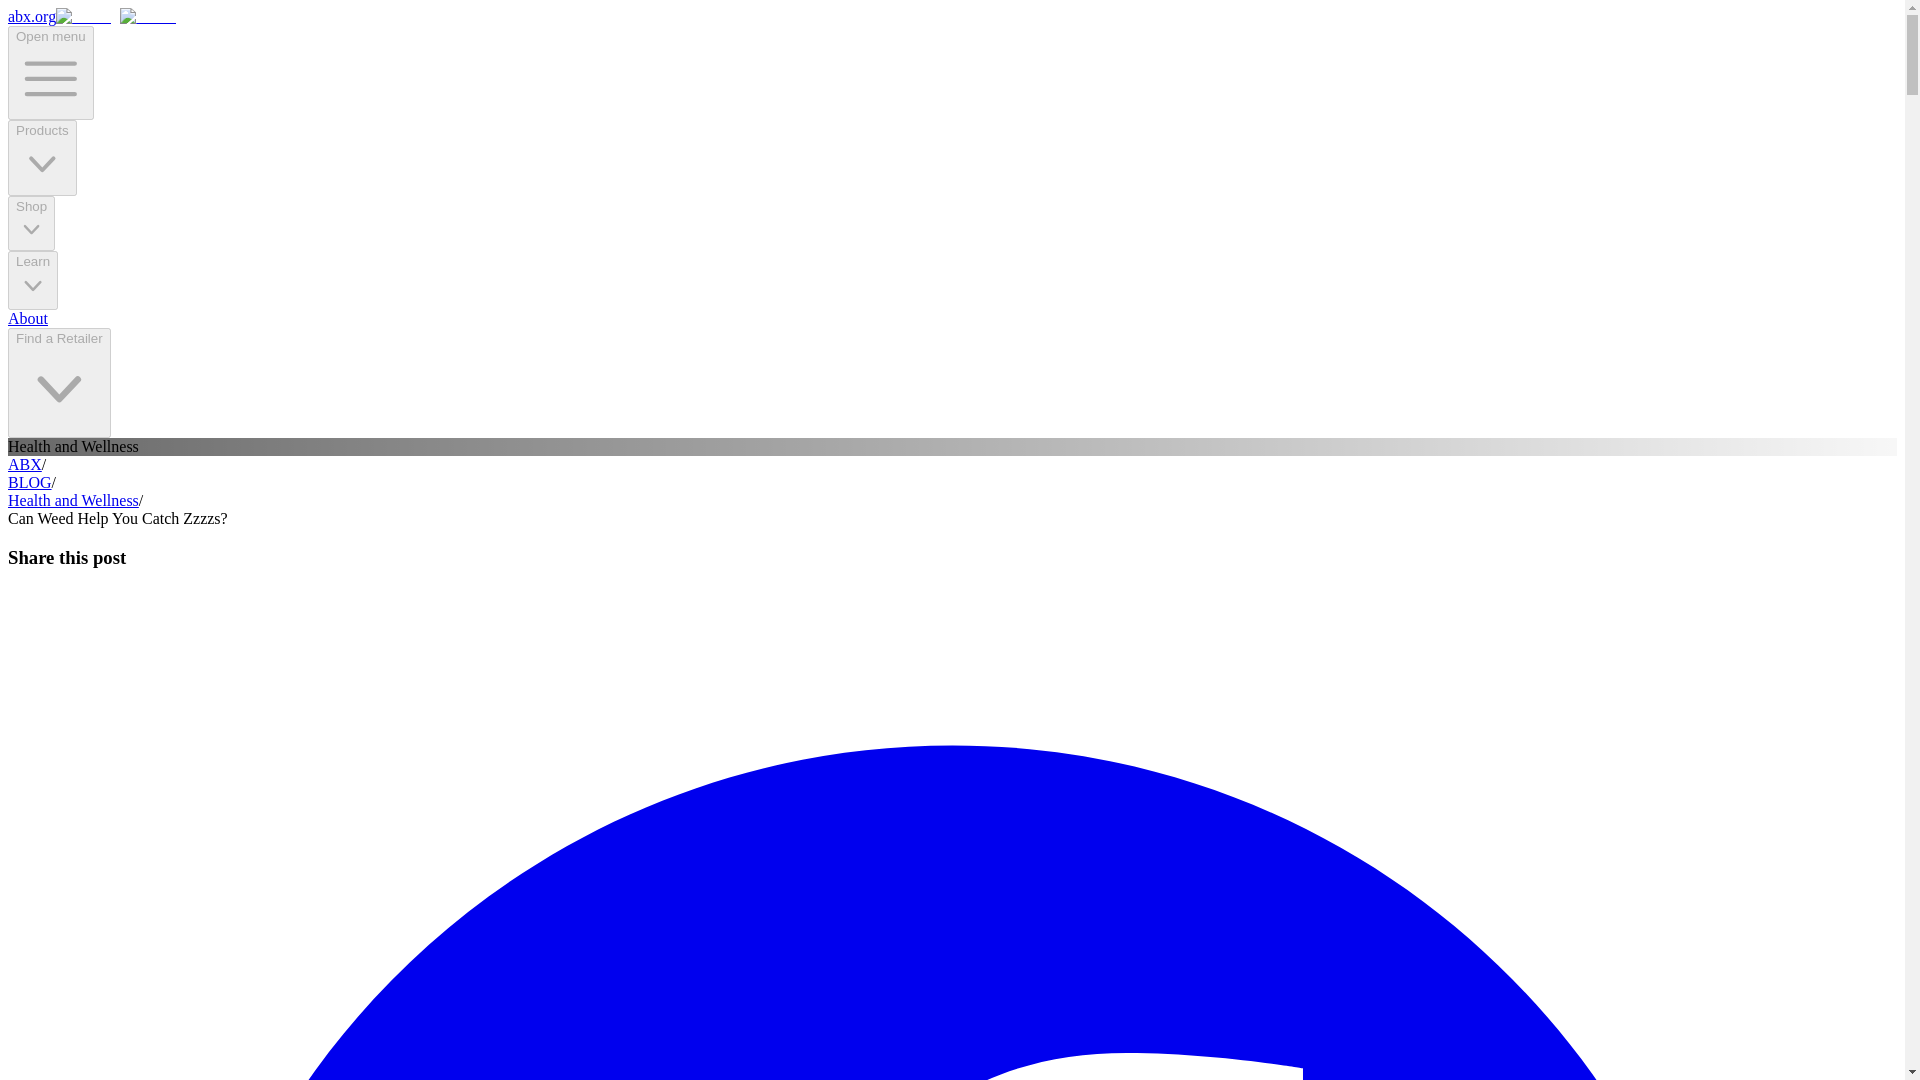 The width and height of the screenshot is (1920, 1080). I want to click on abx.org, so click(96, 16).